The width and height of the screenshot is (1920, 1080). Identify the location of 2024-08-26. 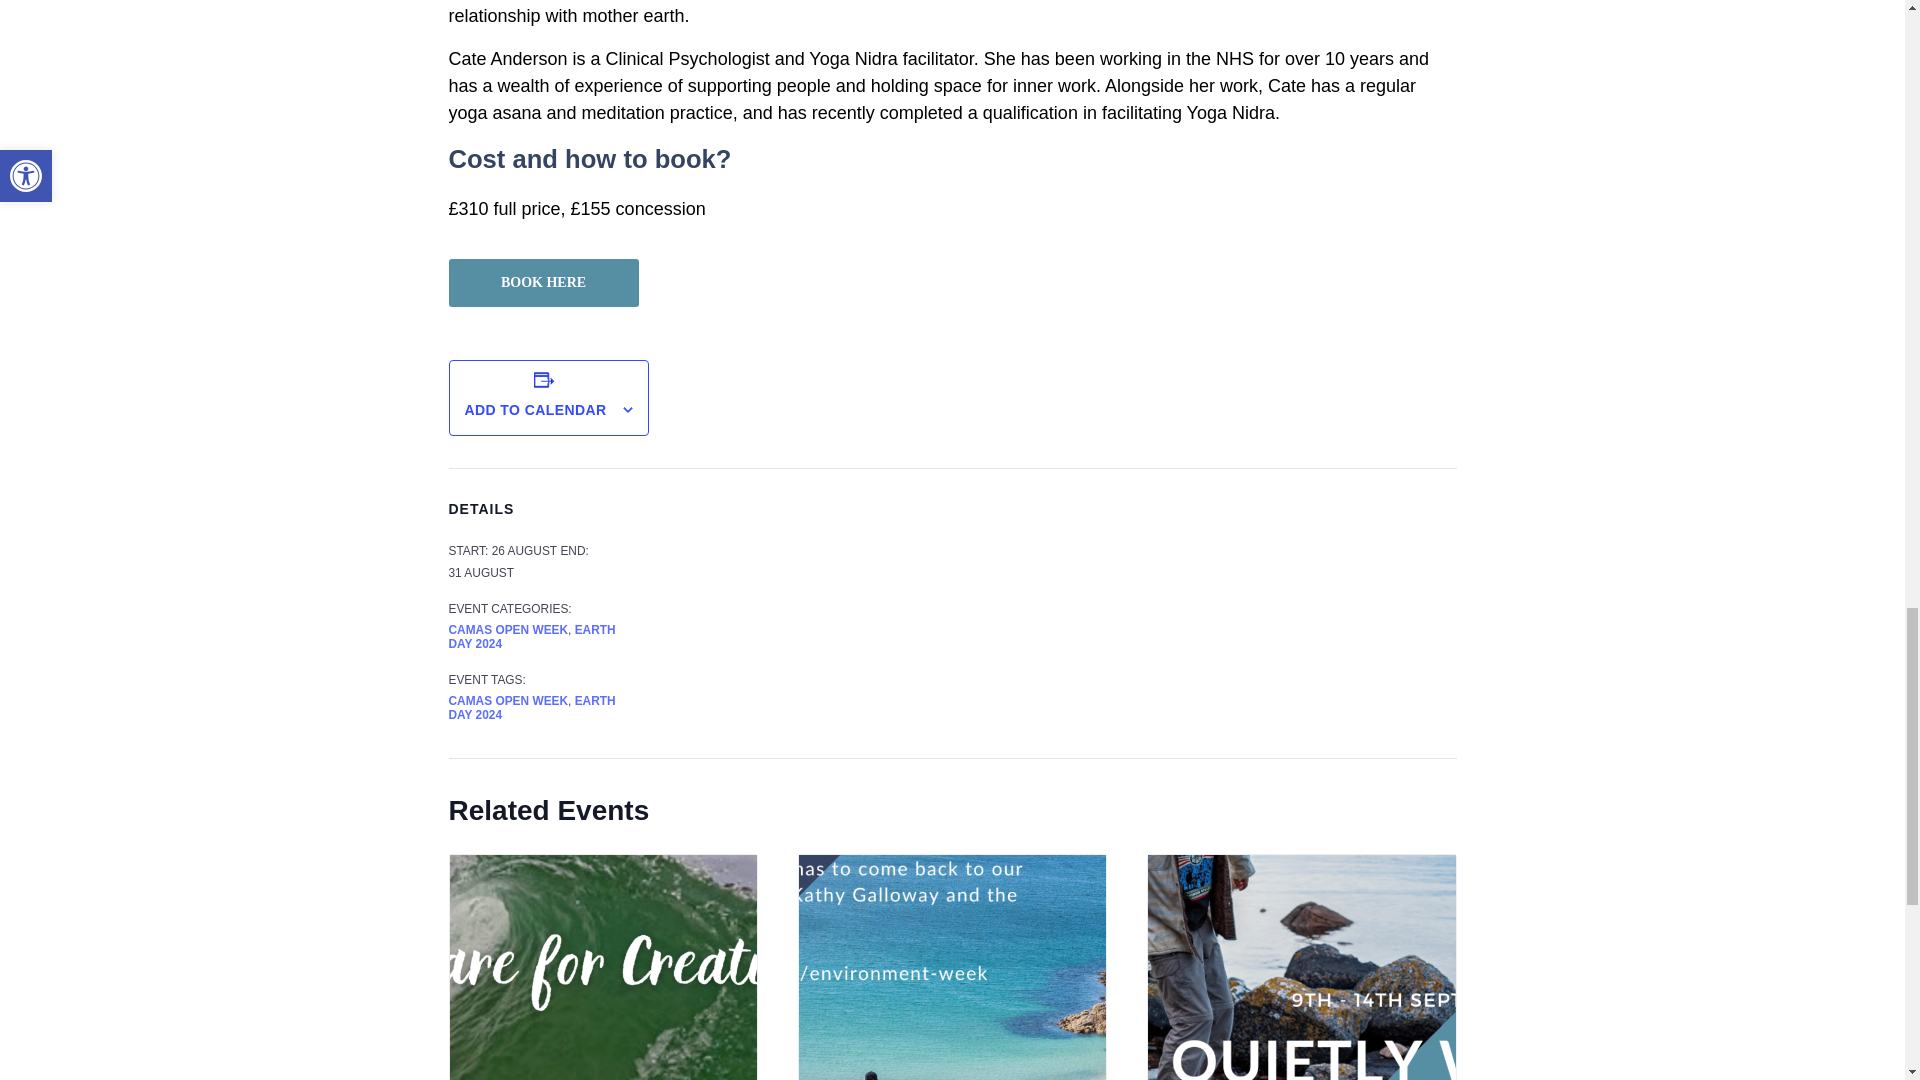
(524, 551).